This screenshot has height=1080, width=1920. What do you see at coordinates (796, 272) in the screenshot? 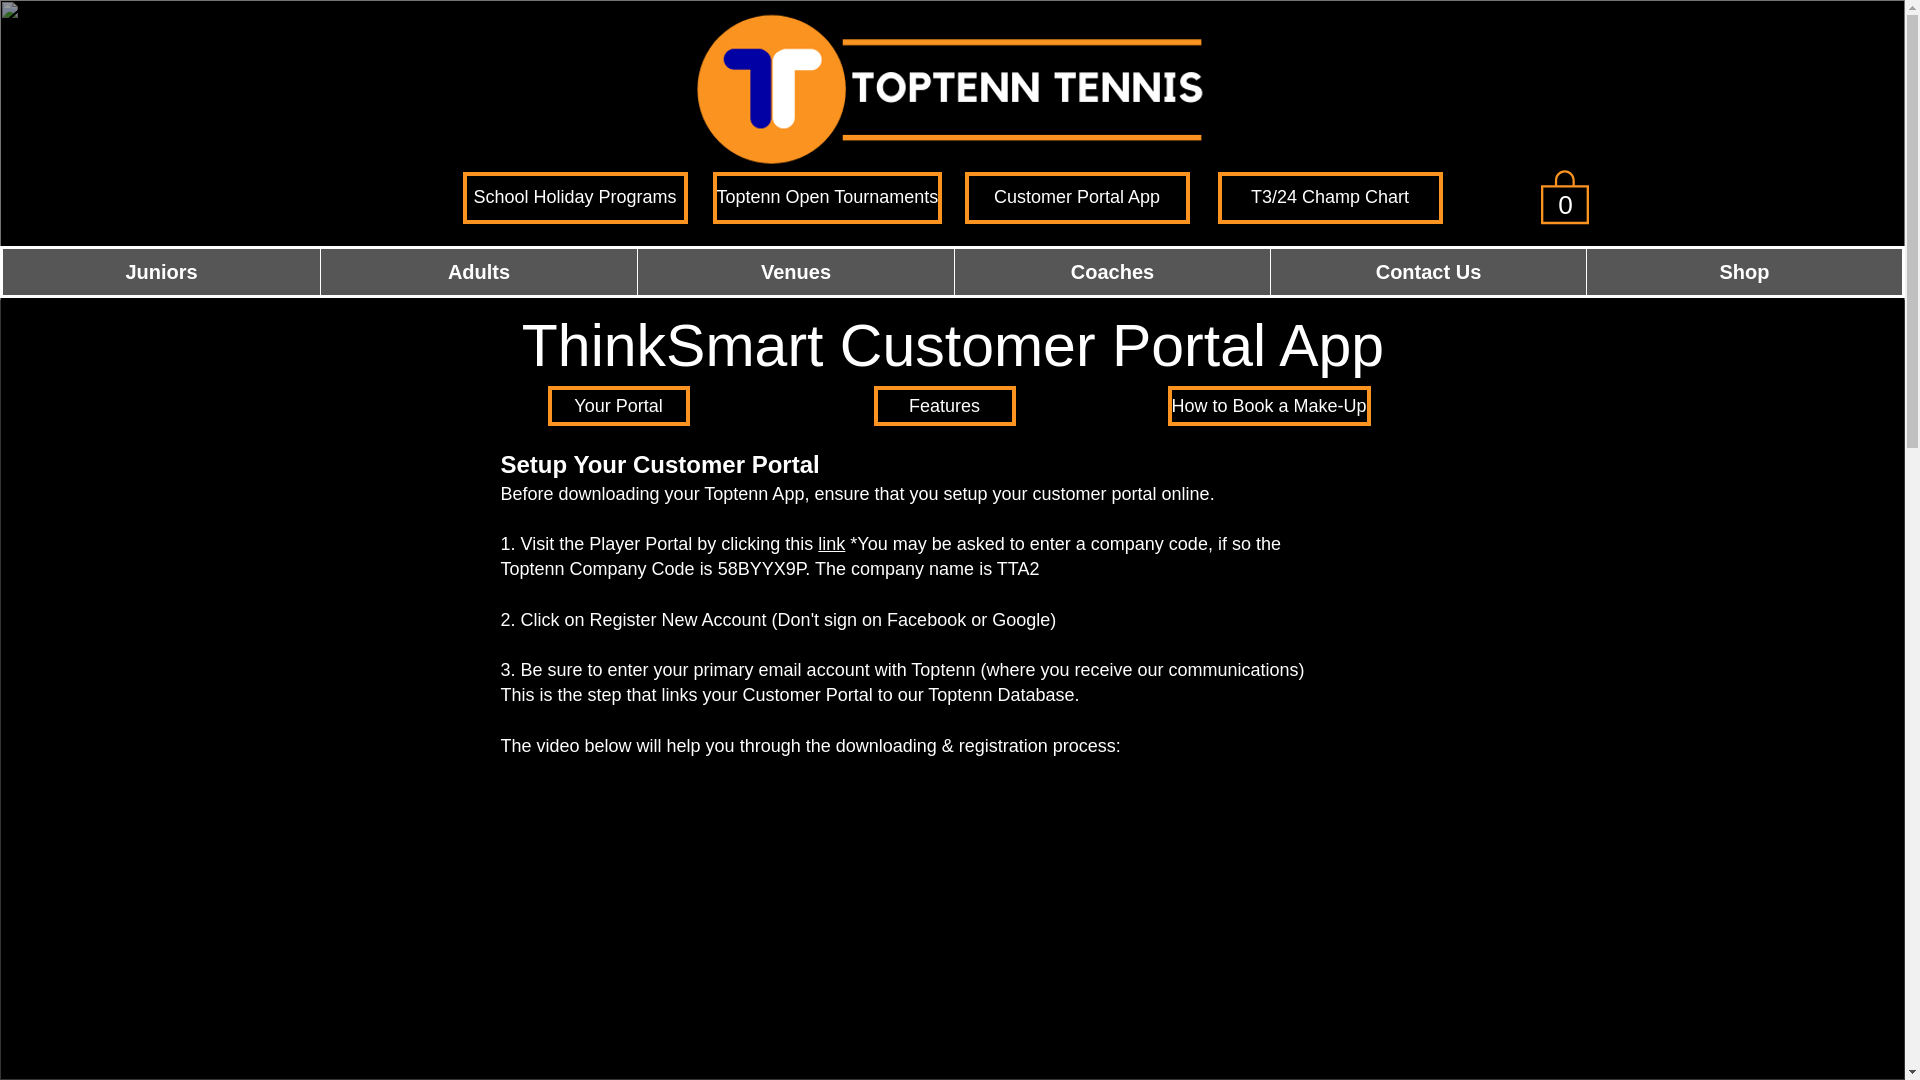
I see `Venues` at bounding box center [796, 272].